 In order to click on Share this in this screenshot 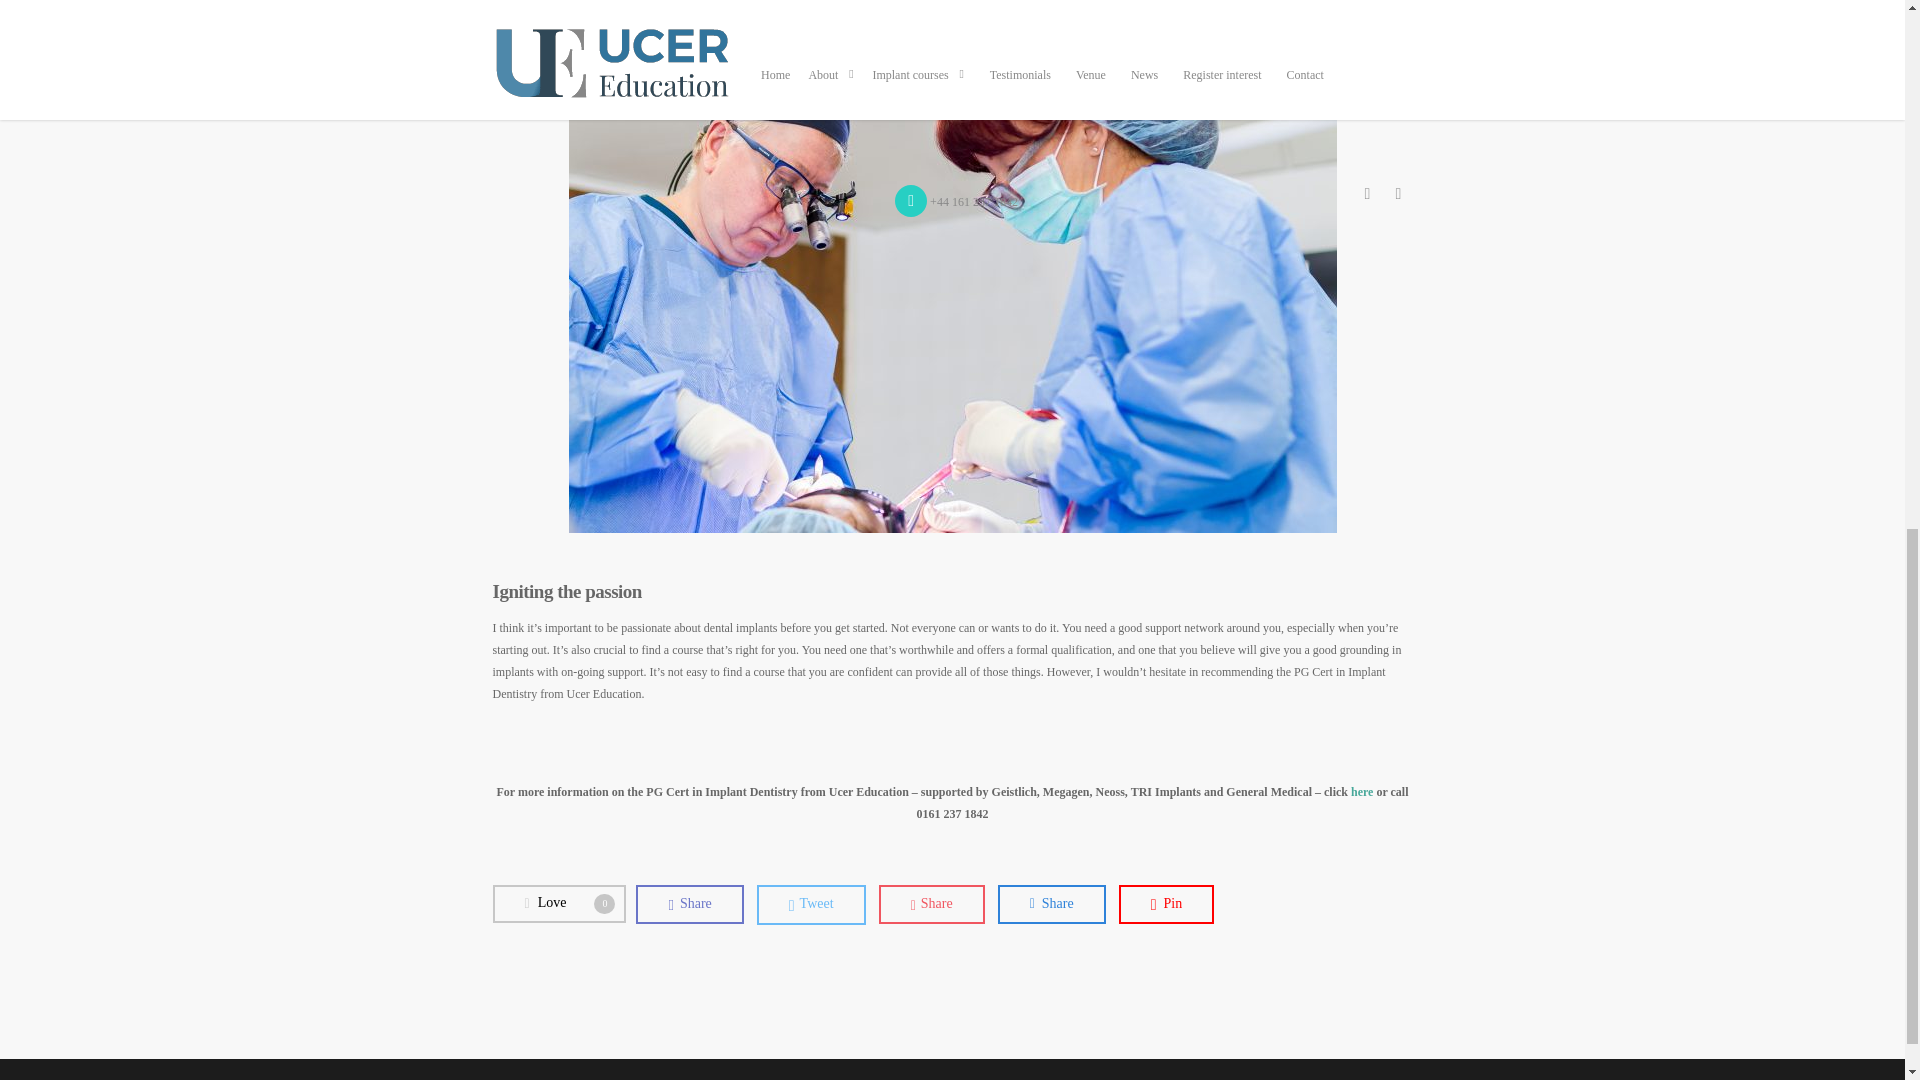, I will do `click(932, 904)`.